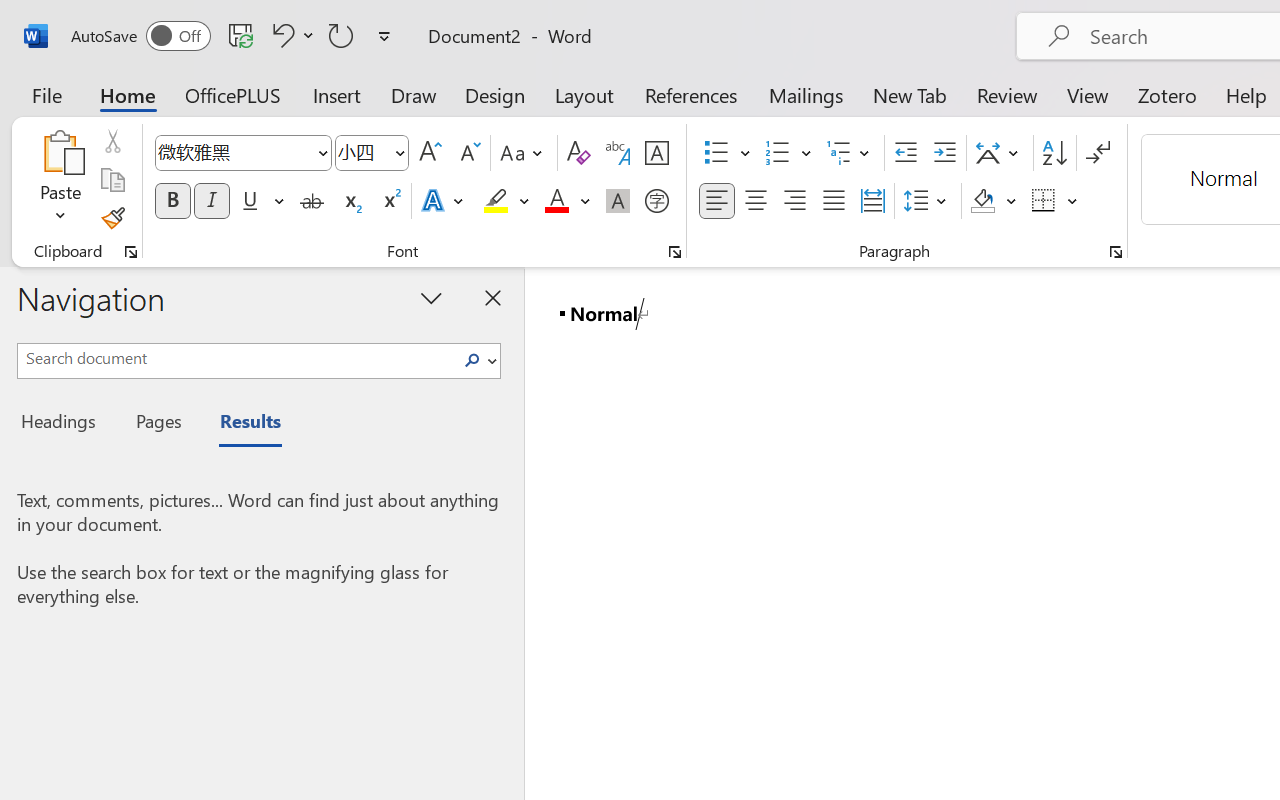  What do you see at coordinates (1098, 153) in the screenshot?
I see `Show/Hide Editing Marks` at bounding box center [1098, 153].